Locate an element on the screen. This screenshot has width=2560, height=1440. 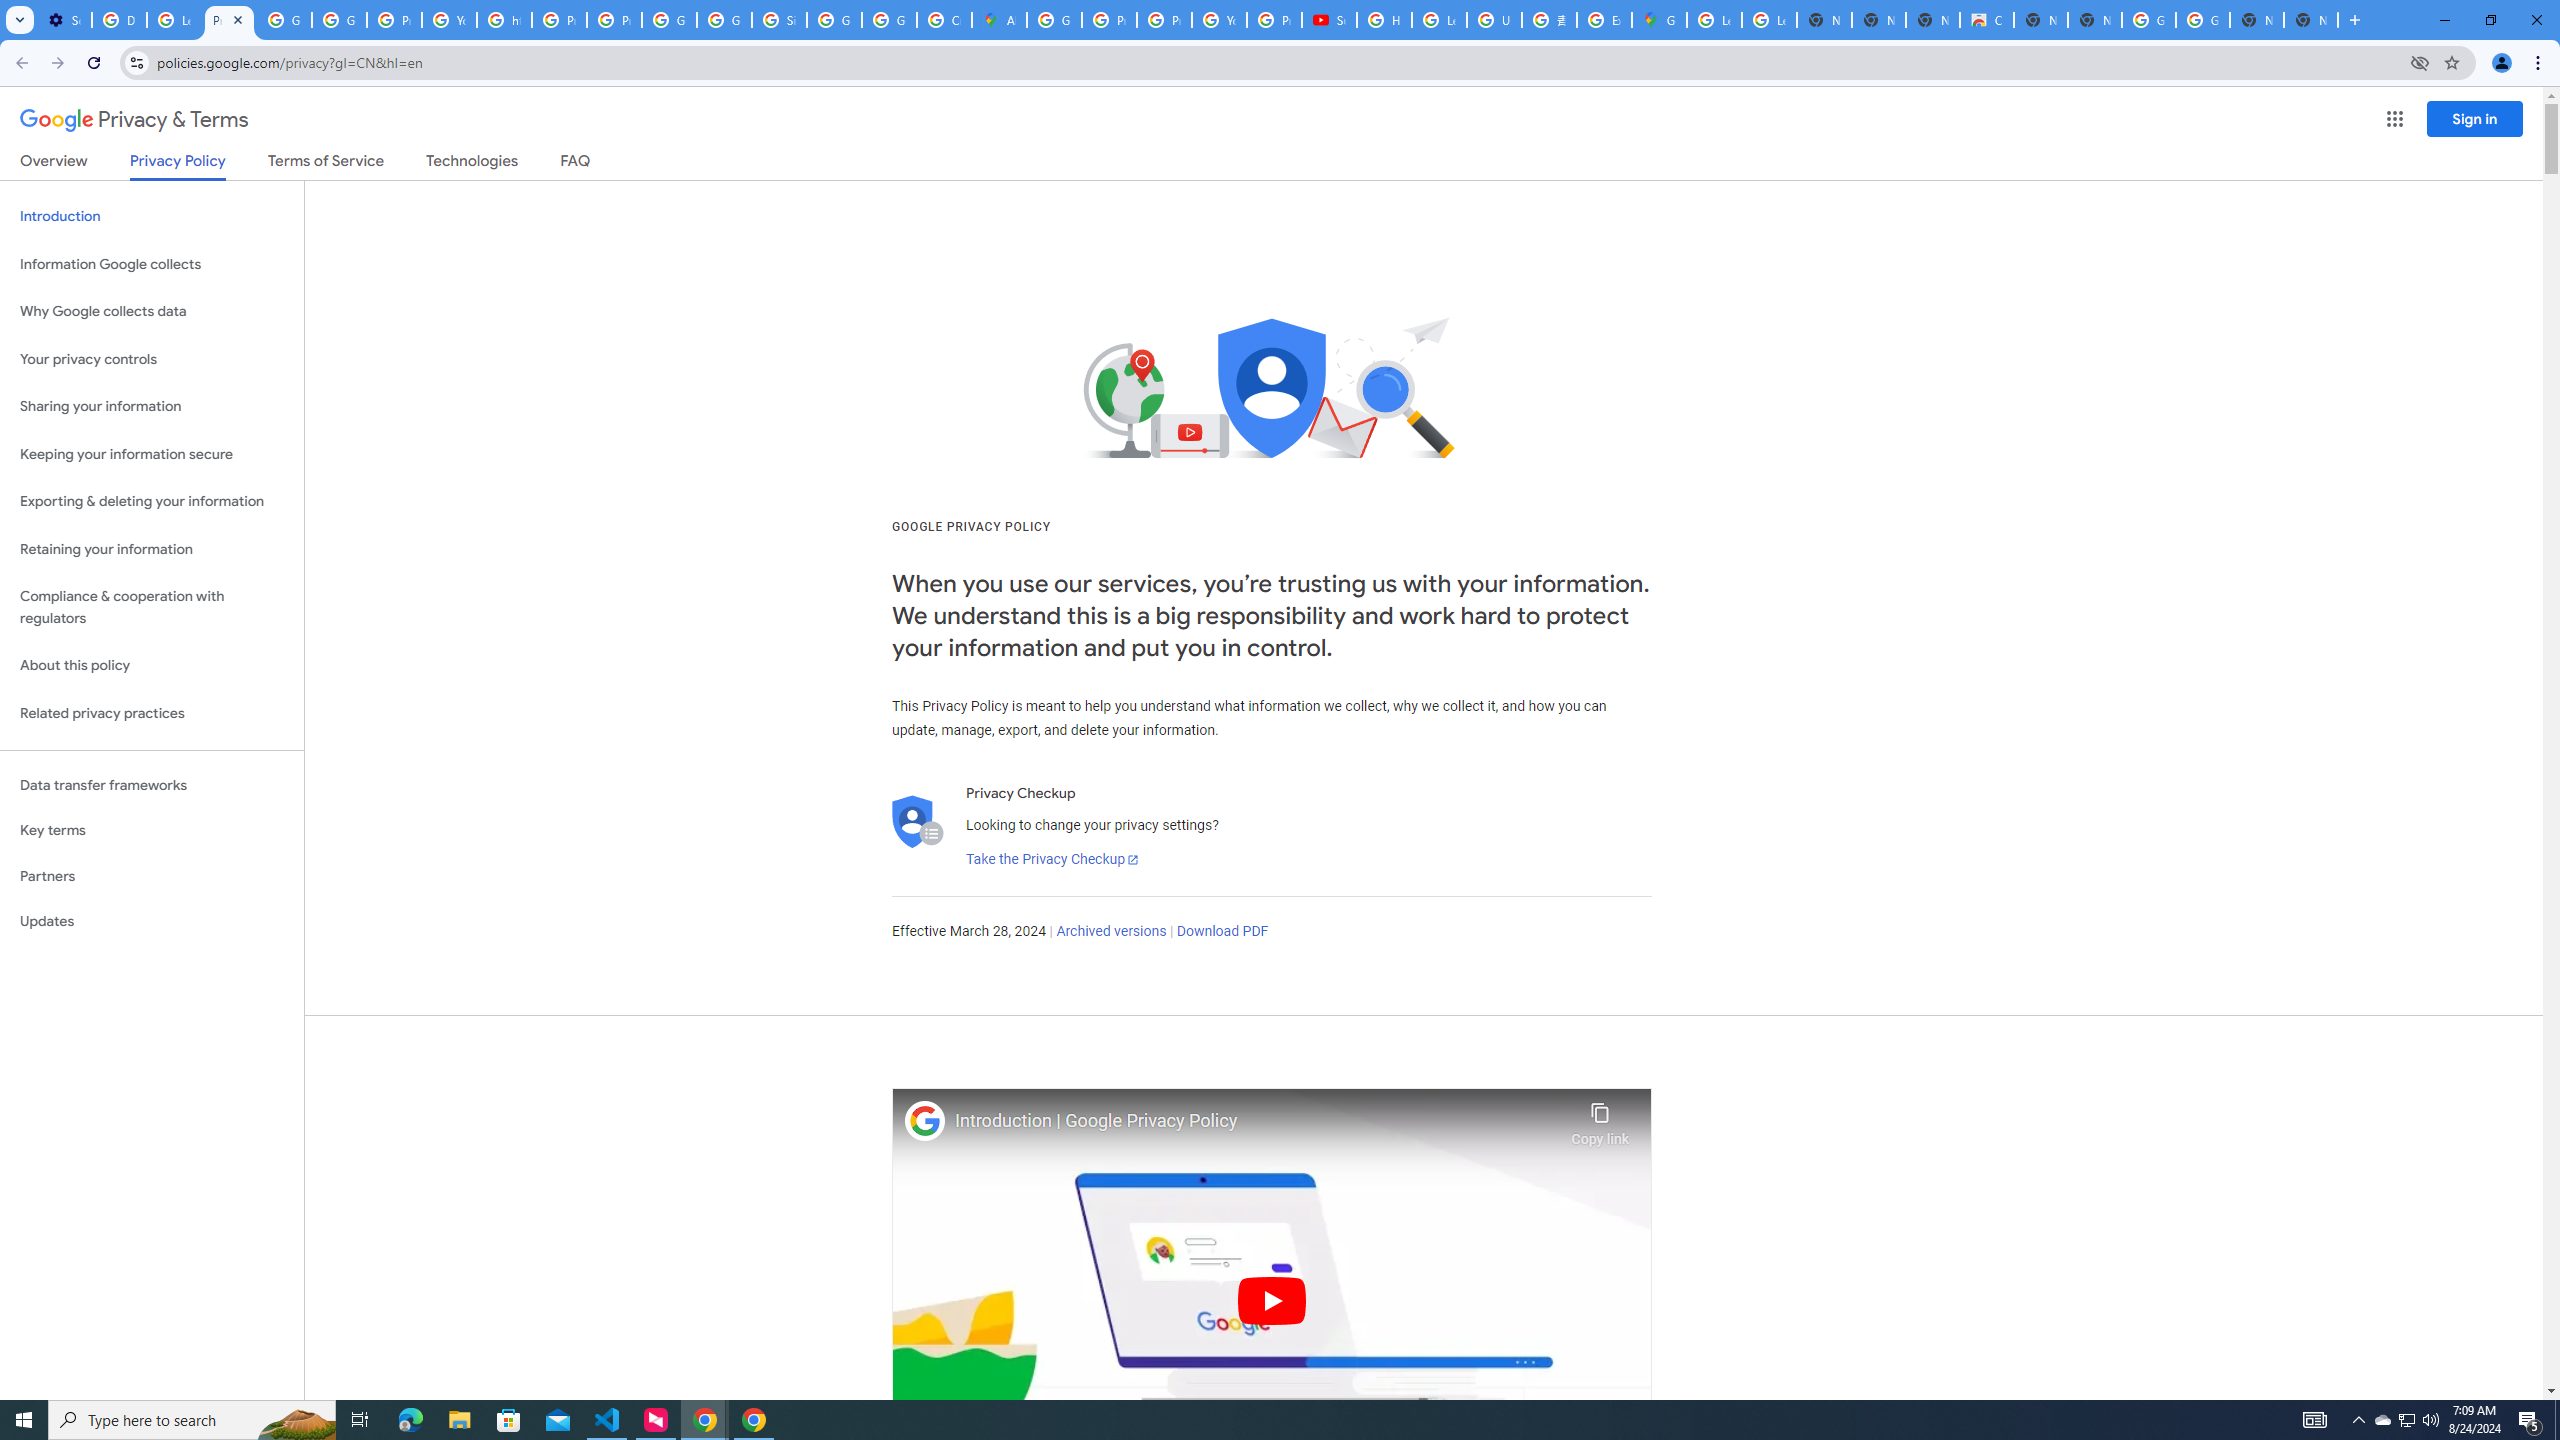
Google Maps is located at coordinates (1658, 20).